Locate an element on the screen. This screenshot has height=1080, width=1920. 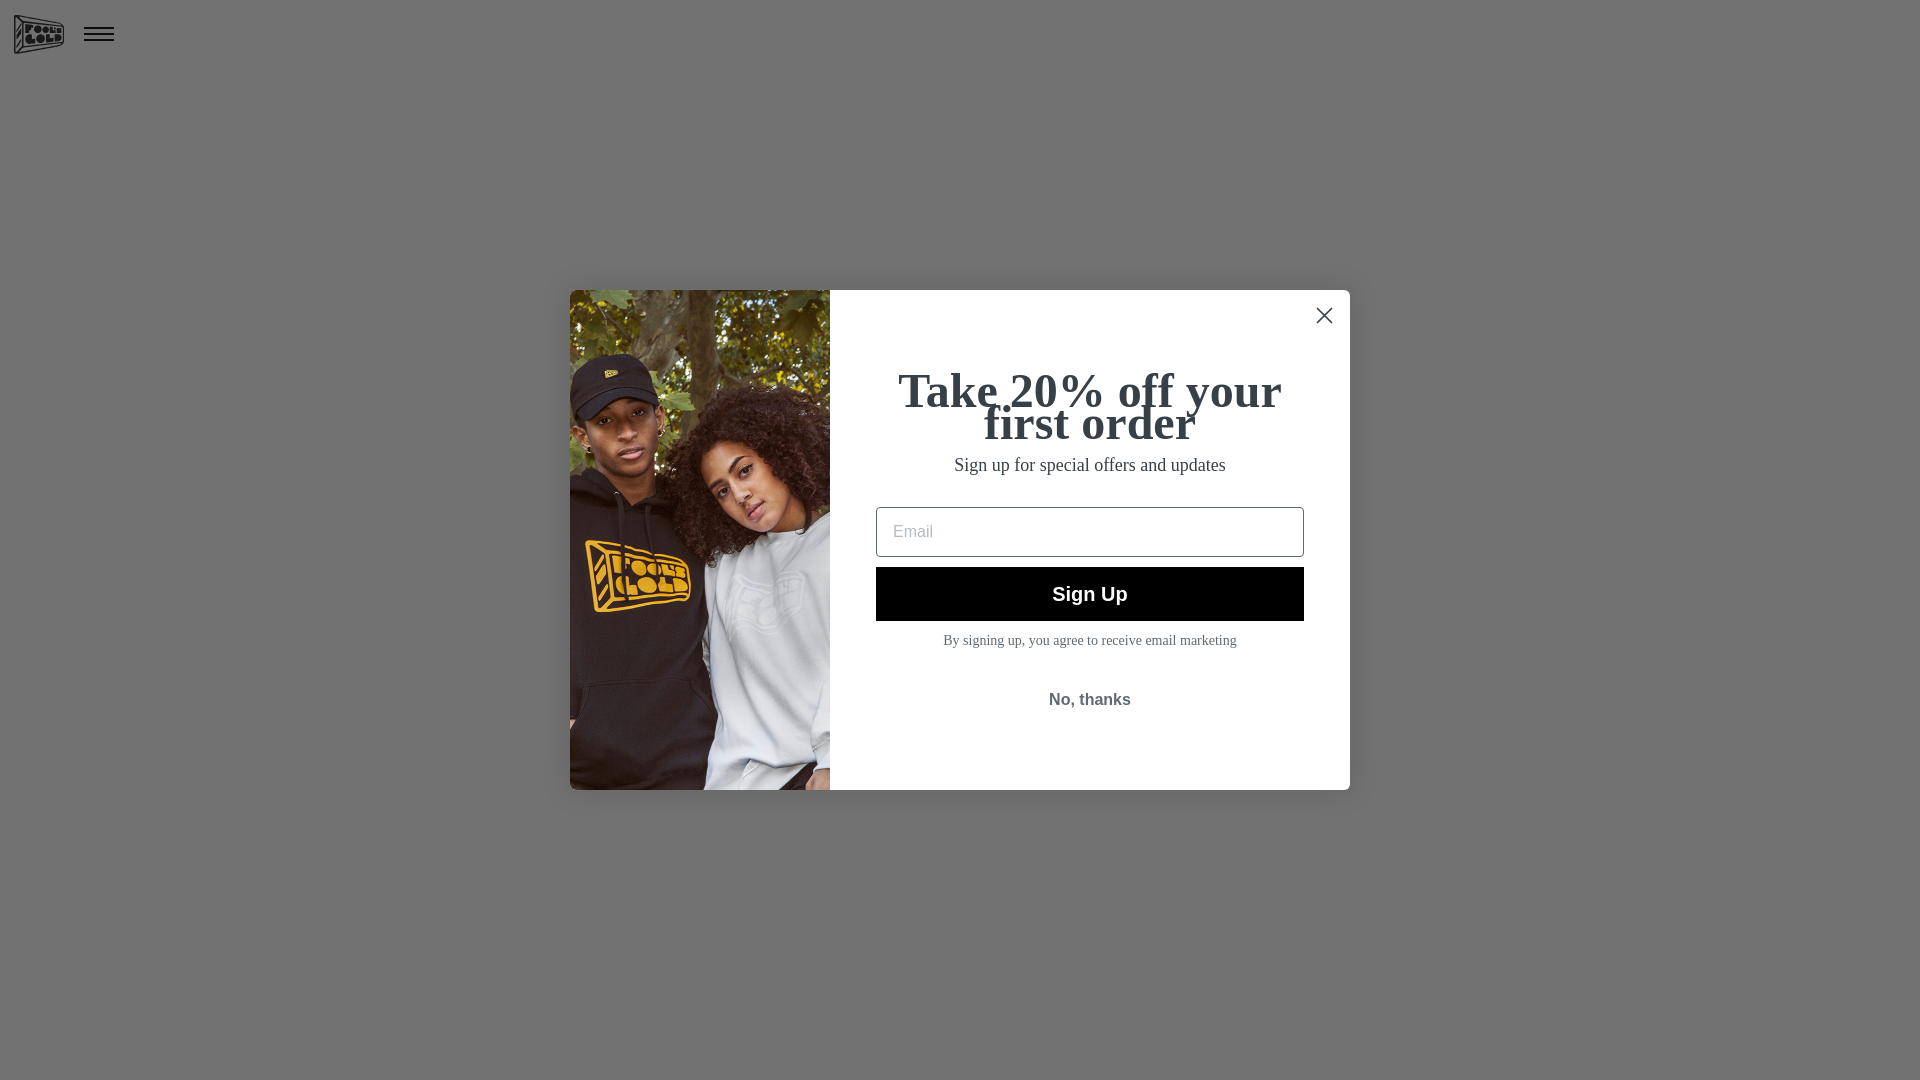
Submit is located at coordinates (30, 12).